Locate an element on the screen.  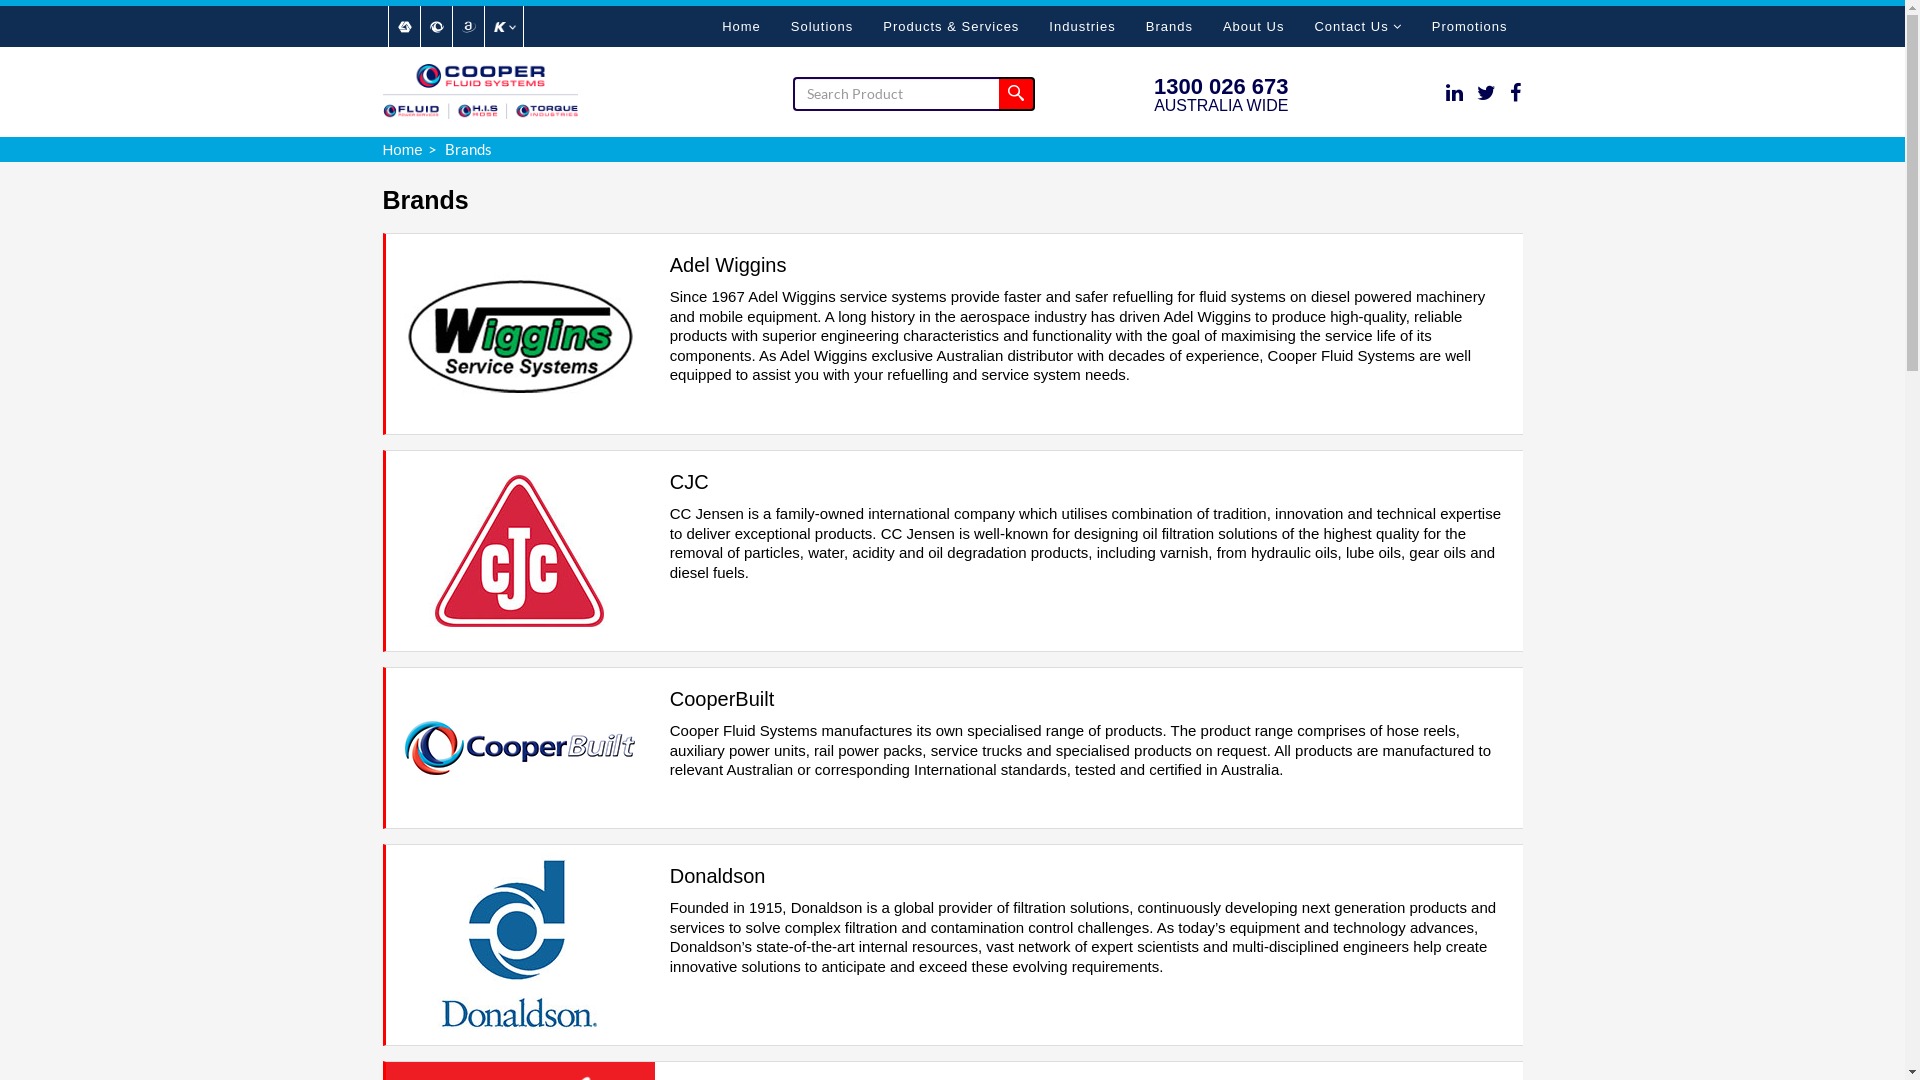
Products & Services is located at coordinates (951, 26).